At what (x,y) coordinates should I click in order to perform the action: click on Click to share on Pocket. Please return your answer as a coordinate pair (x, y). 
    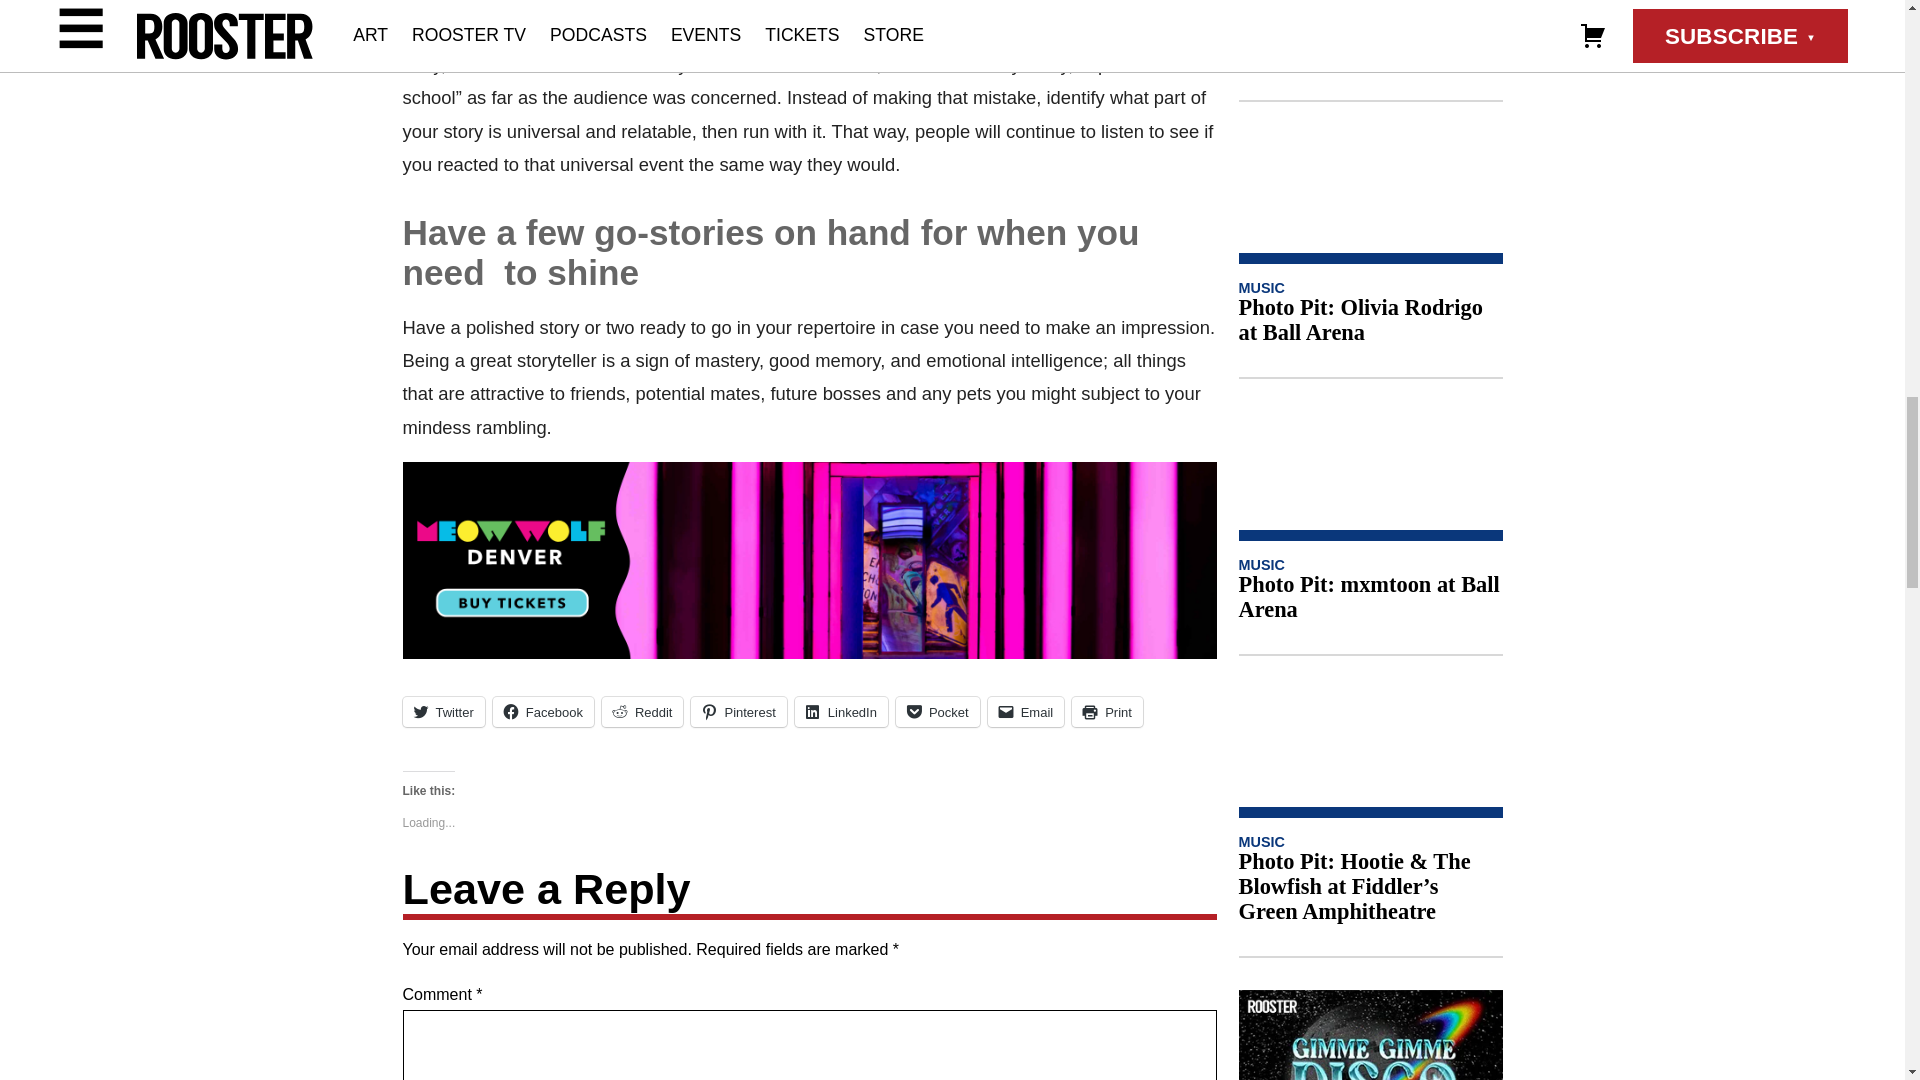
    Looking at the image, I should click on (938, 711).